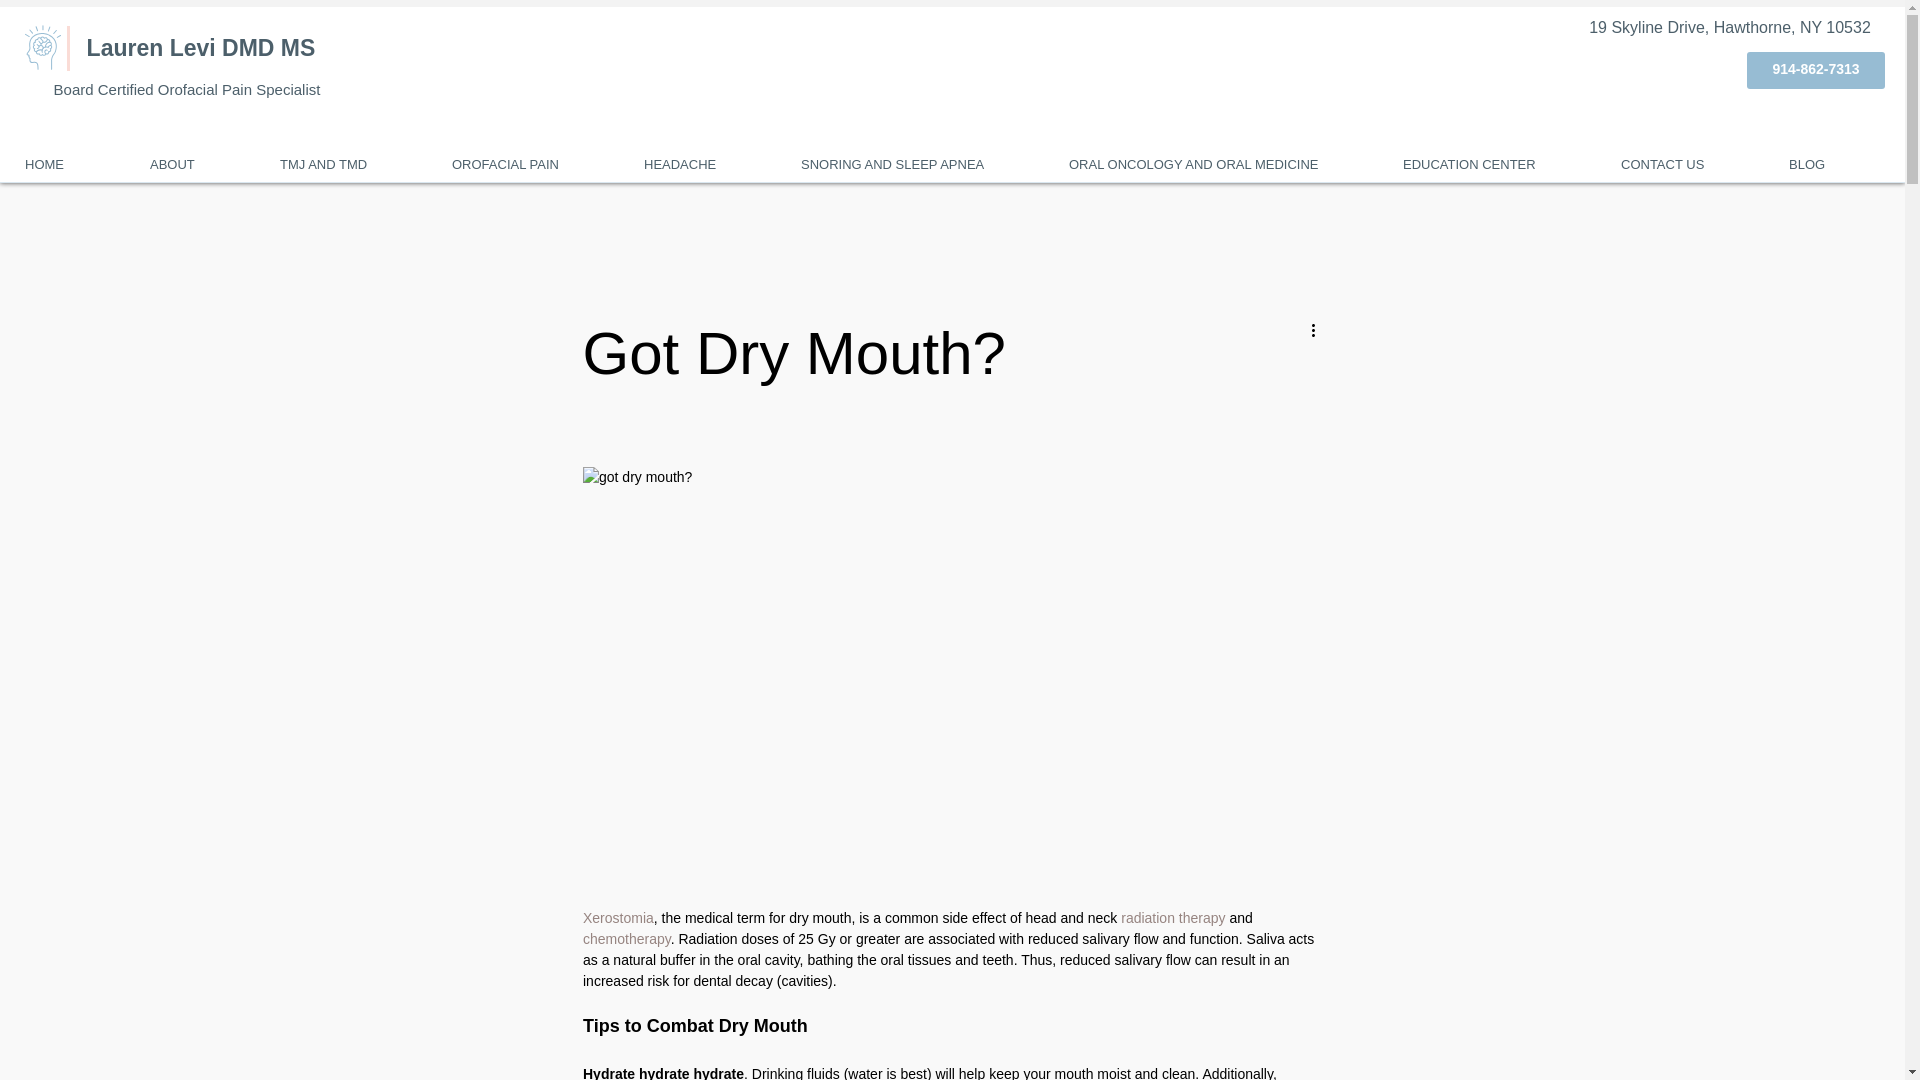 The width and height of the screenshot is (1920, 1080). Describe the element at coordinates (350, 164) in the screenshot. I see `TMJ AND TMD` at that location.